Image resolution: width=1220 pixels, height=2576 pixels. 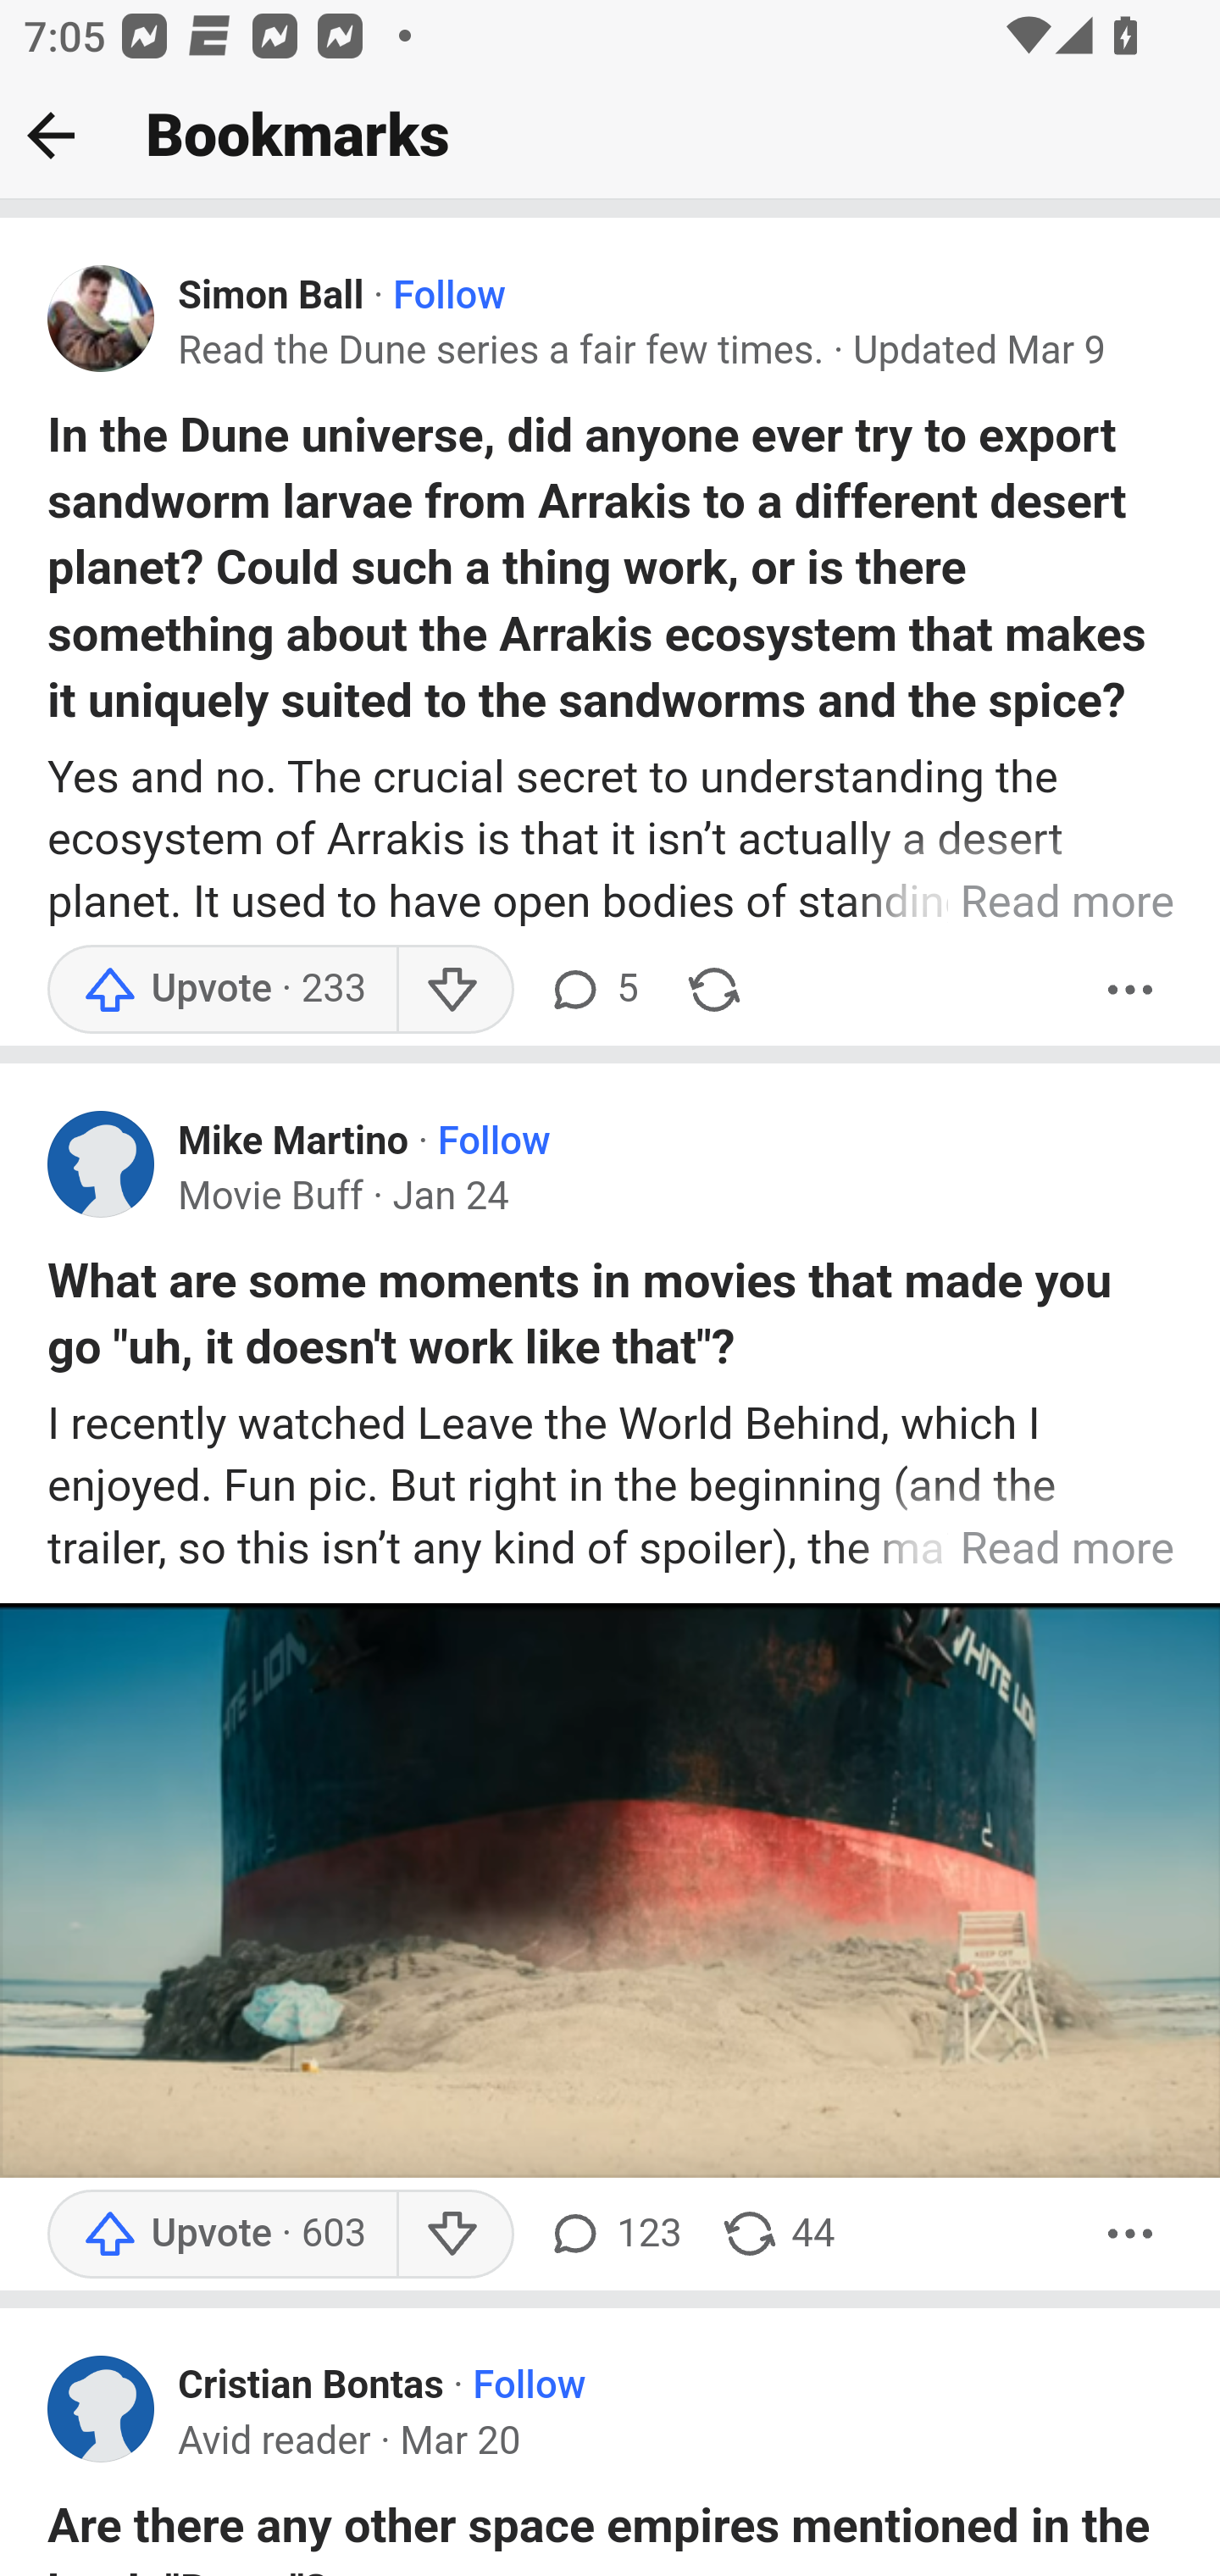 What do you see at coordinates (778, 2233) in the screenshot?
I see `44 shares` at bounding box center [778, 2233].